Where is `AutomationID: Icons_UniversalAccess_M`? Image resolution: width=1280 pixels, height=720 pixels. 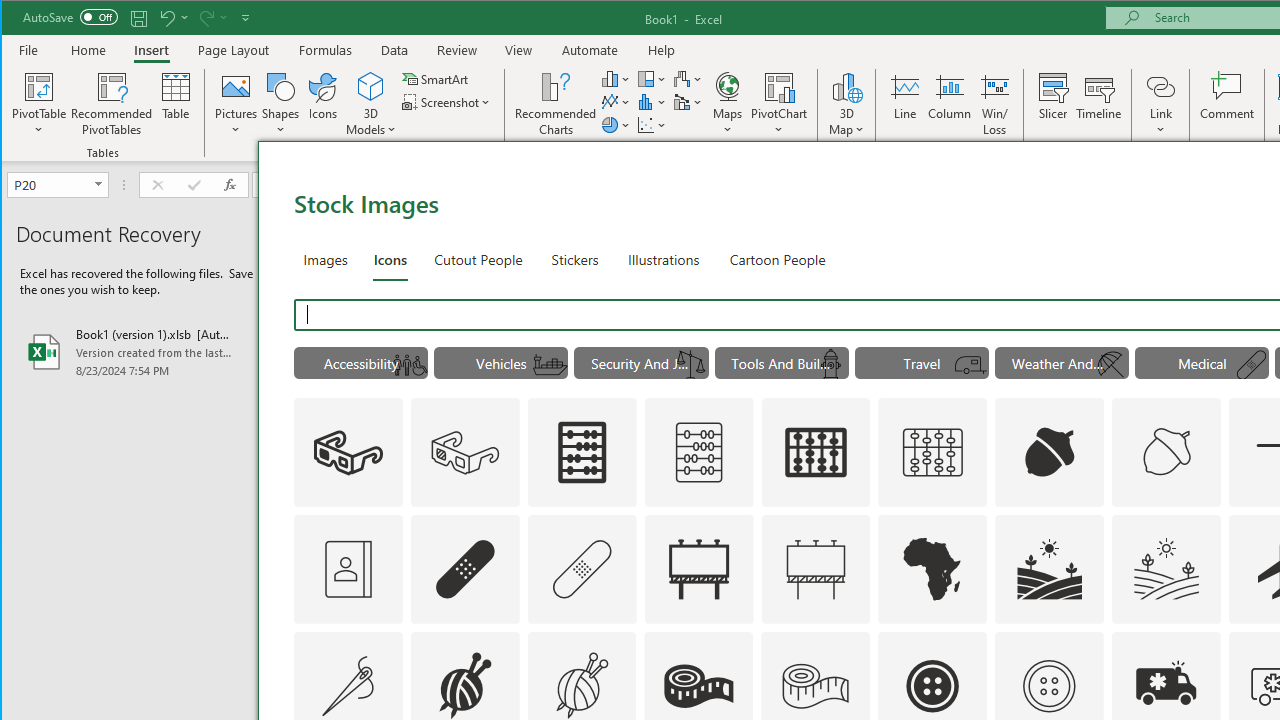 AutomationID: Icons_UniversalAccess_M is located at coordinates (409, 365).